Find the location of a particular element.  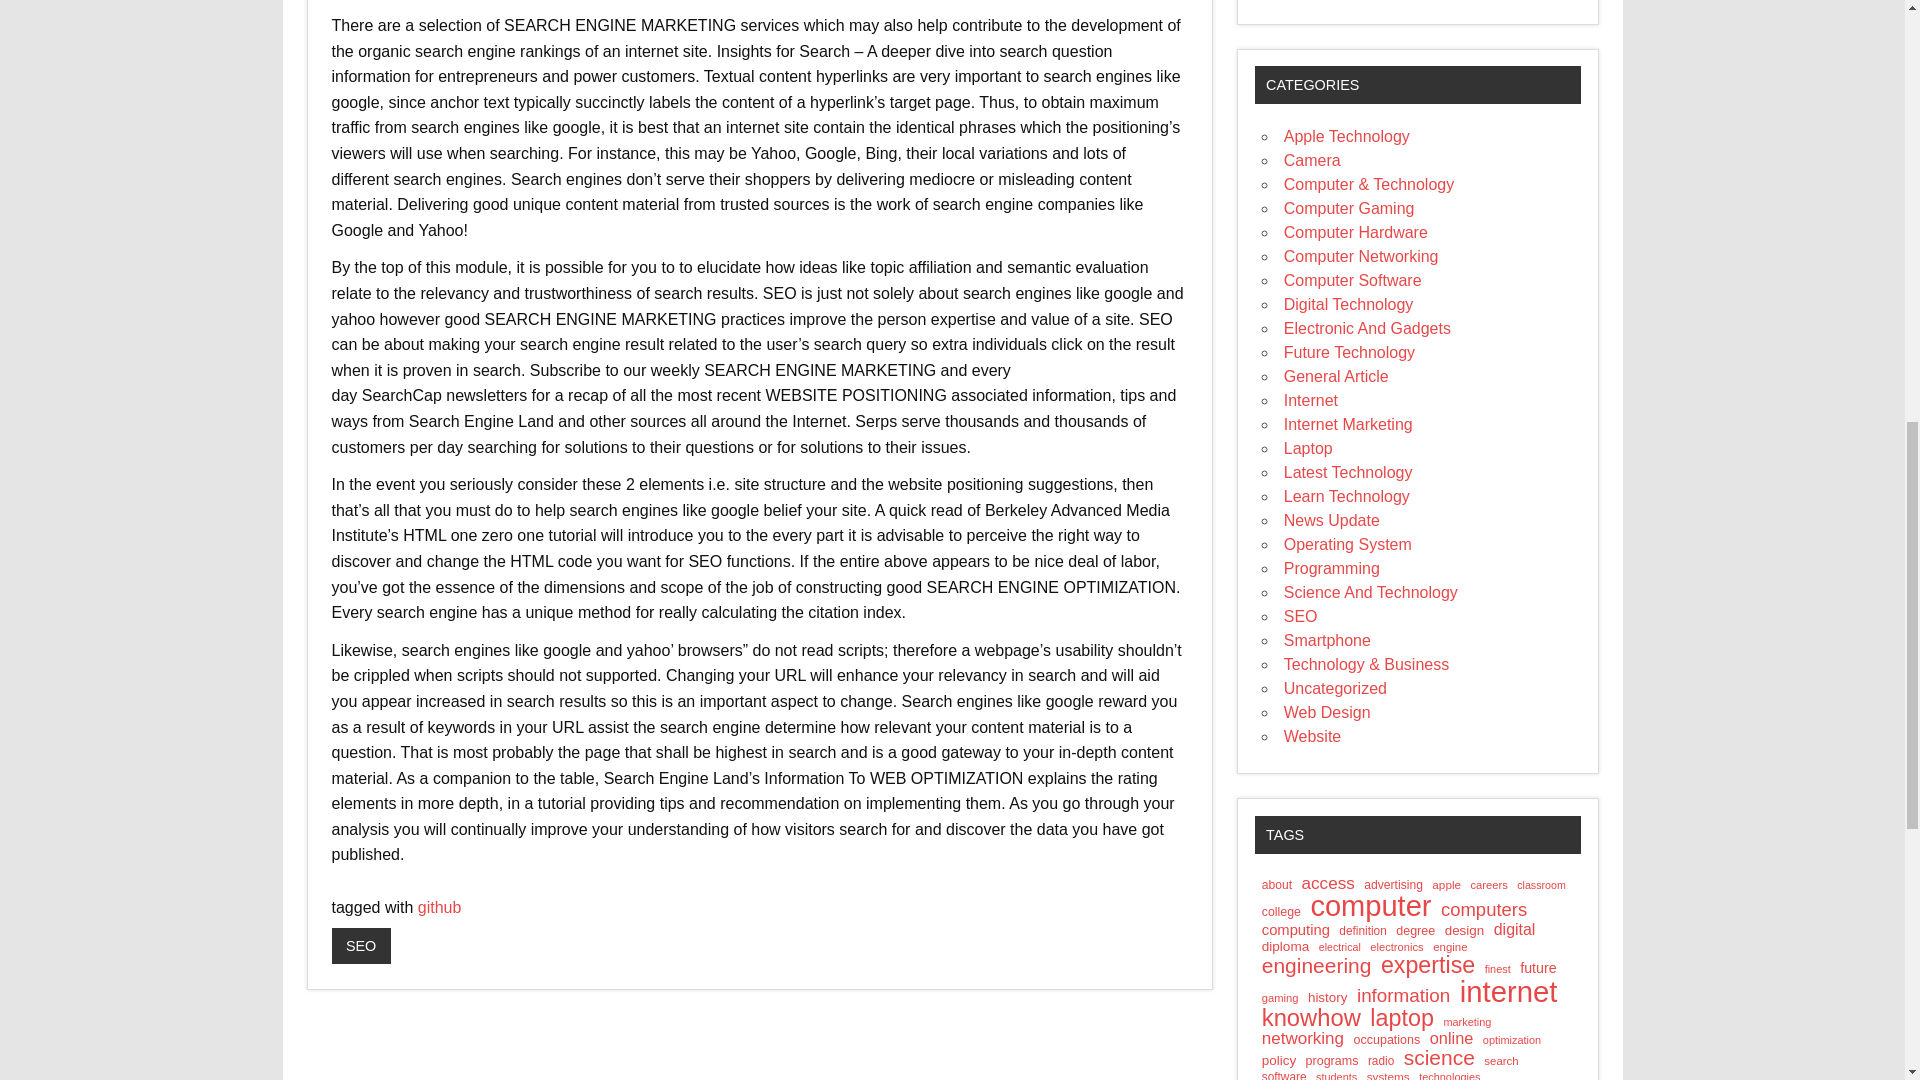

github is located at coordinates (440, 906).